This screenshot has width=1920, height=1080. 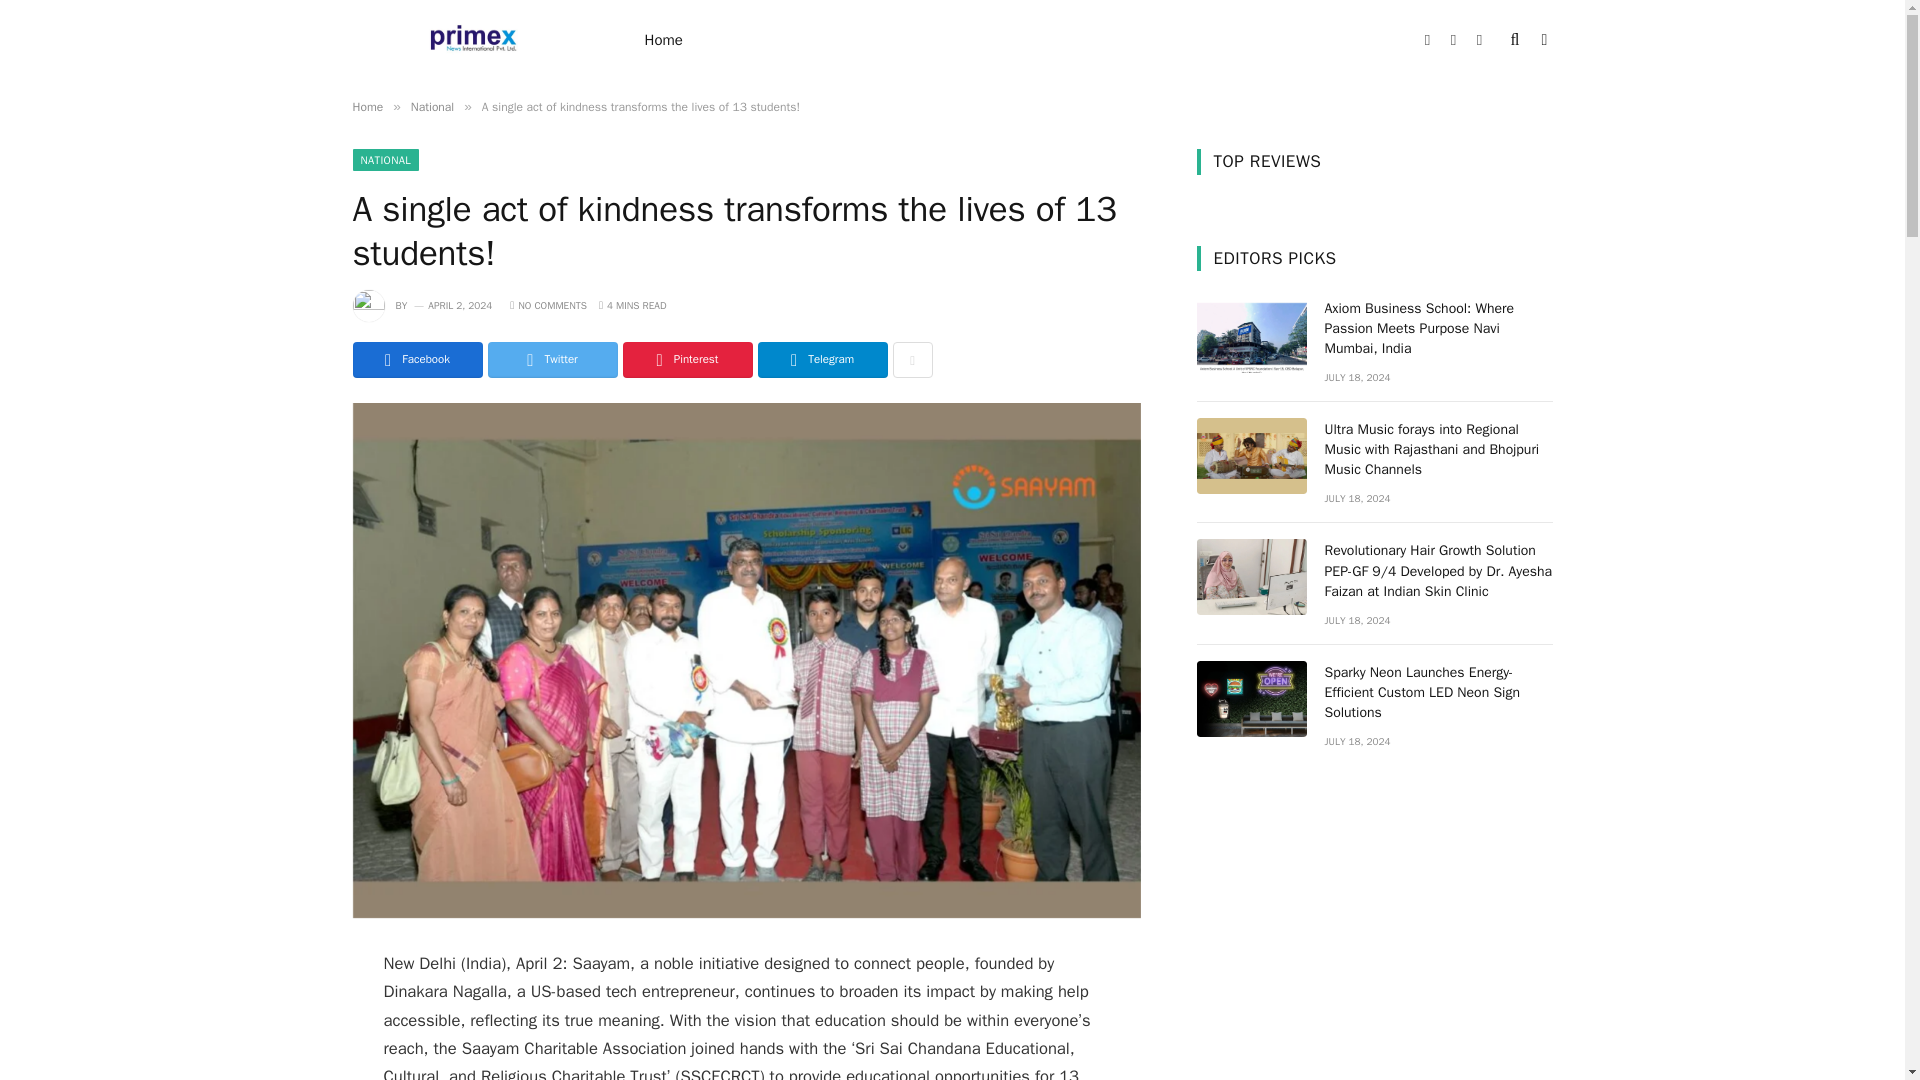 I want to click on Facebook, so click(x=1428, y=40).